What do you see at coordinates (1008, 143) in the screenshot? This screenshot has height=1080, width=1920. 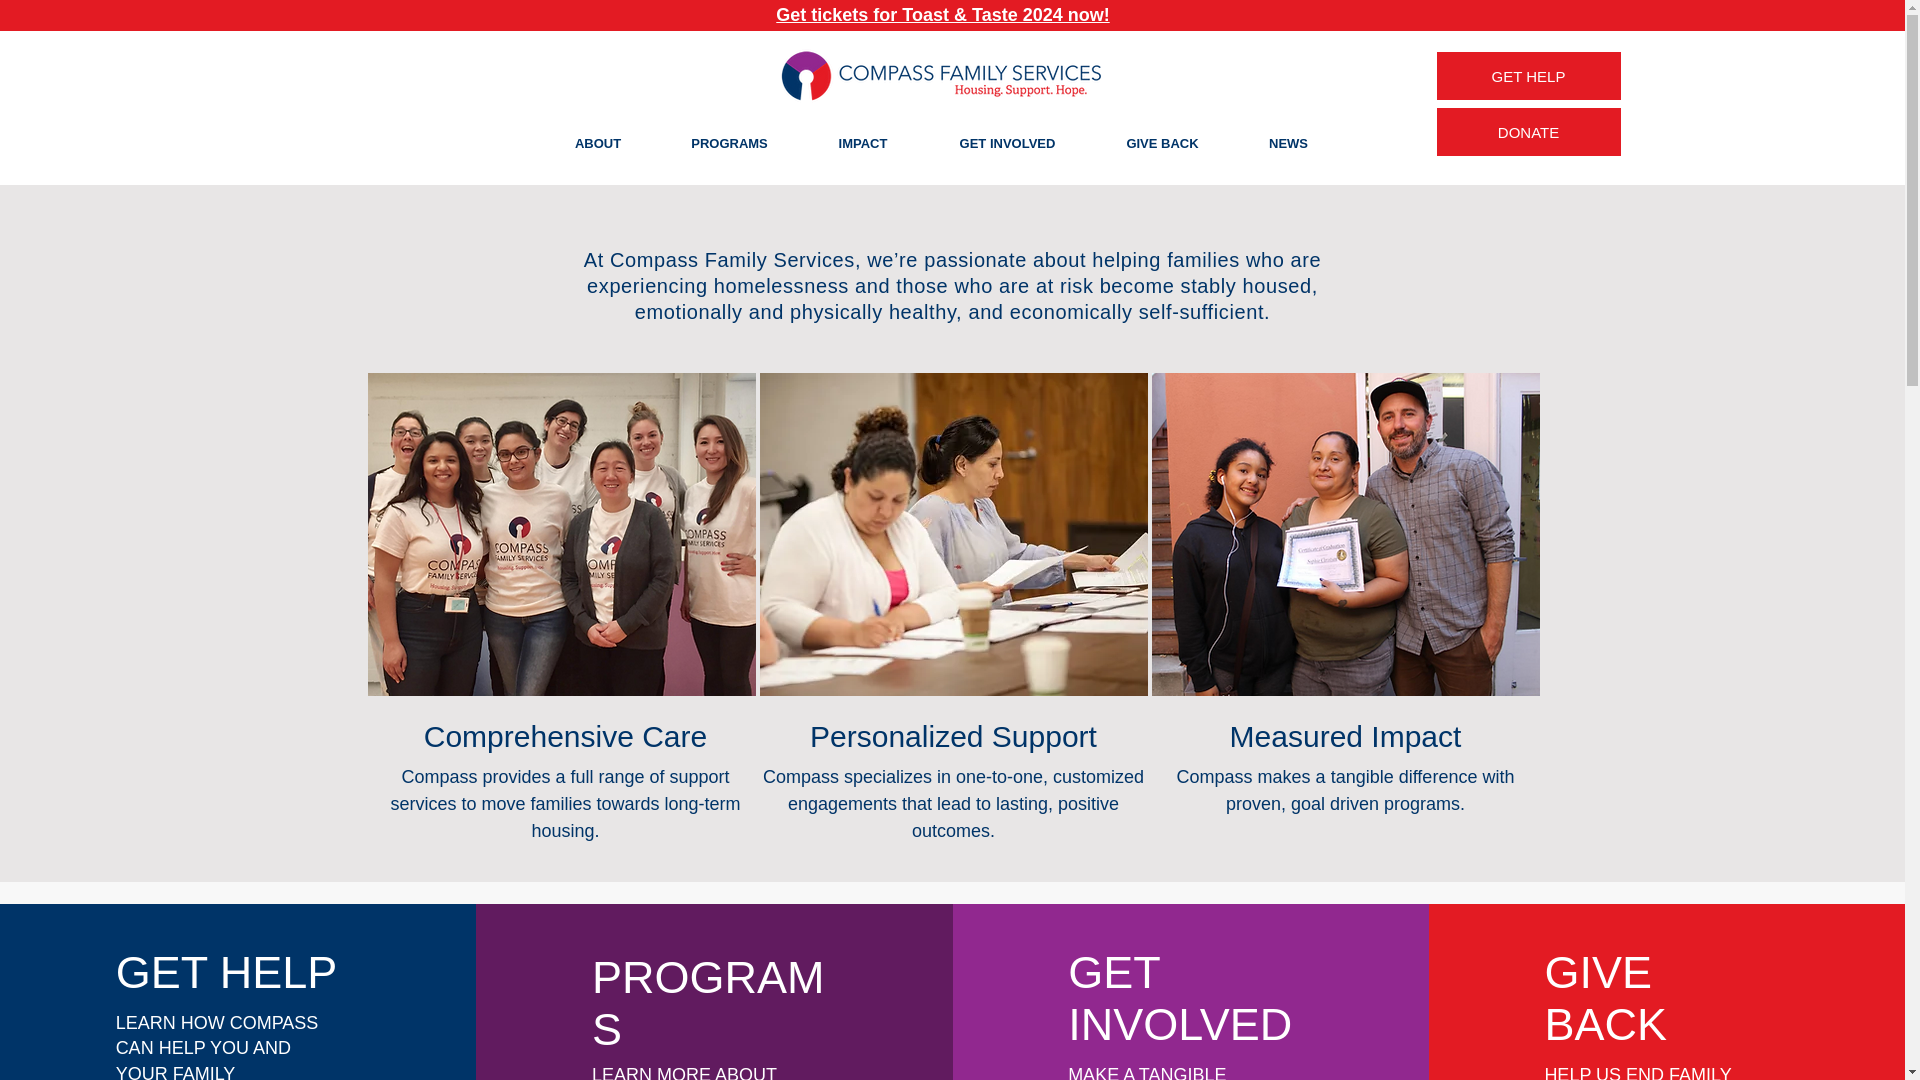 I see `GET INVOLVED` at bounding box center [1008, 143].